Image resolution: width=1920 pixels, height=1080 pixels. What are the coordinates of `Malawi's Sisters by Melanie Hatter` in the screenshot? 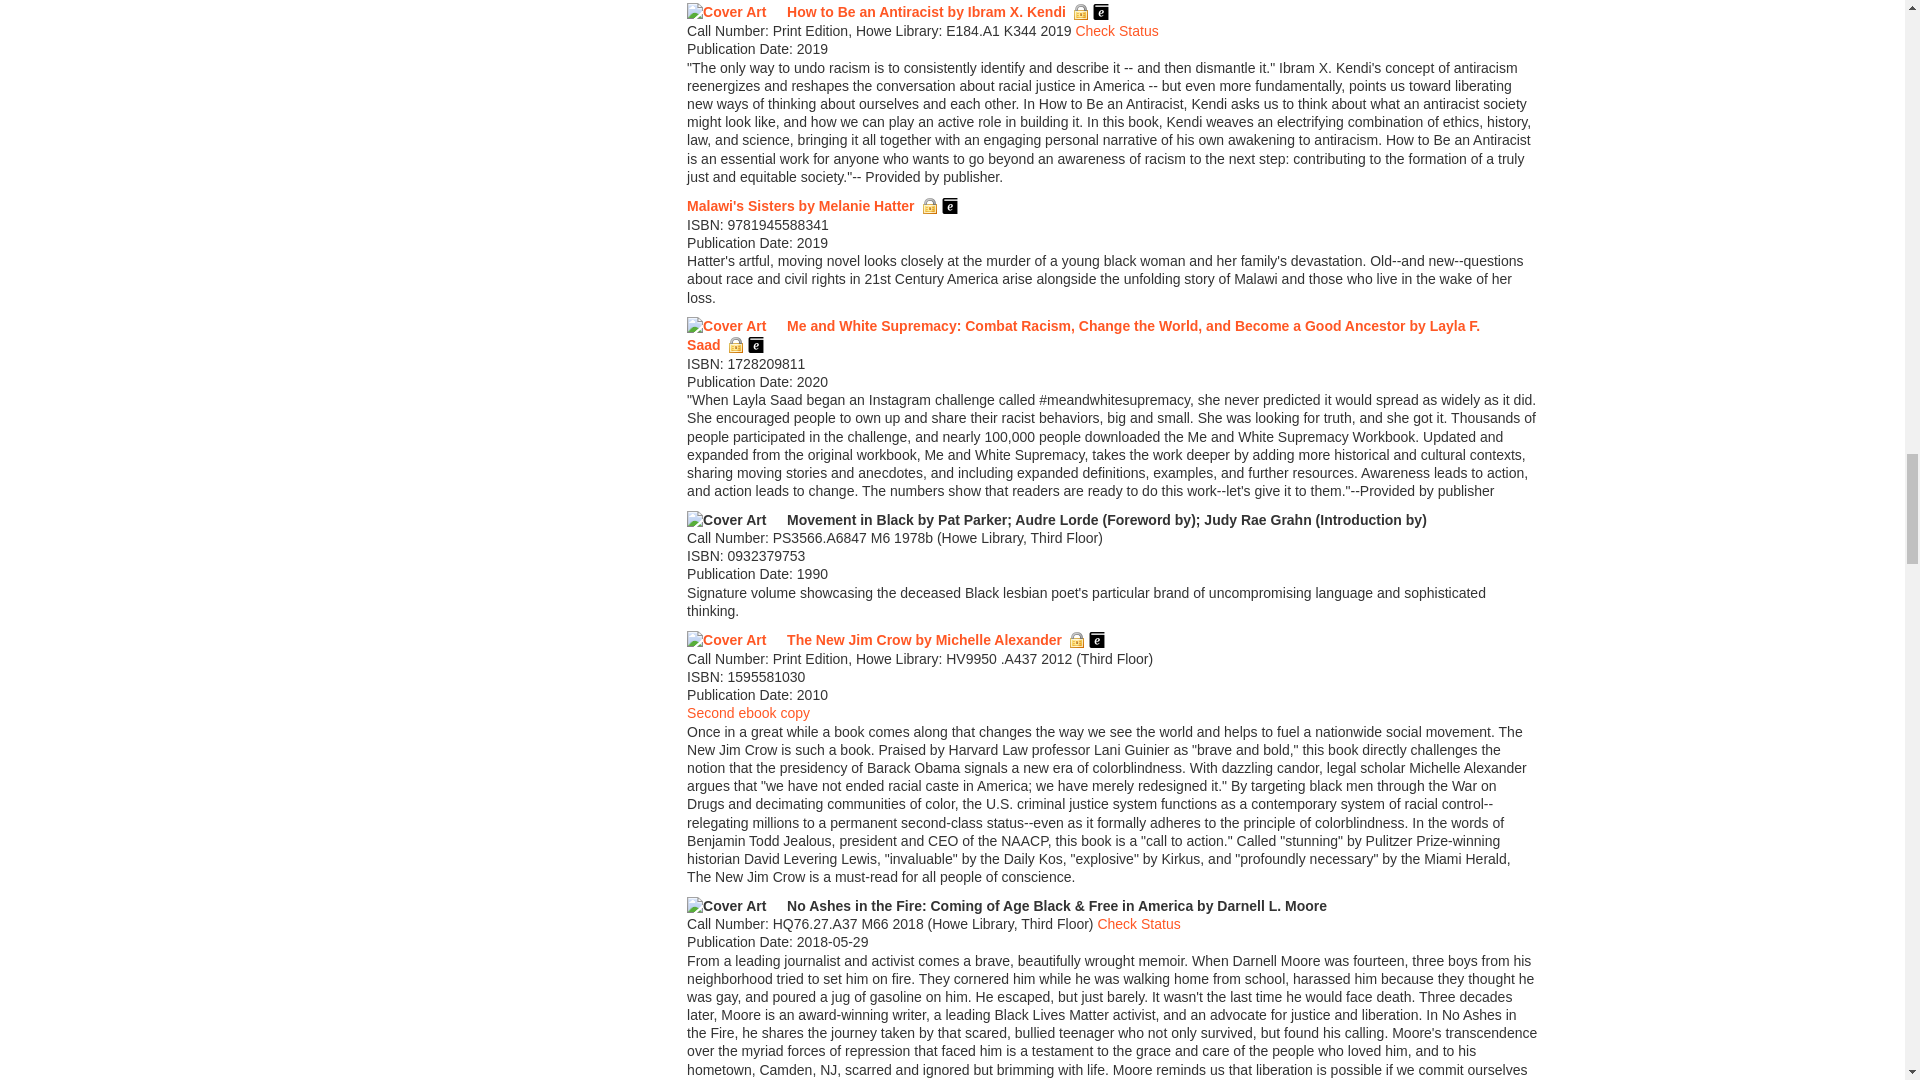 It's located at (800, 205).